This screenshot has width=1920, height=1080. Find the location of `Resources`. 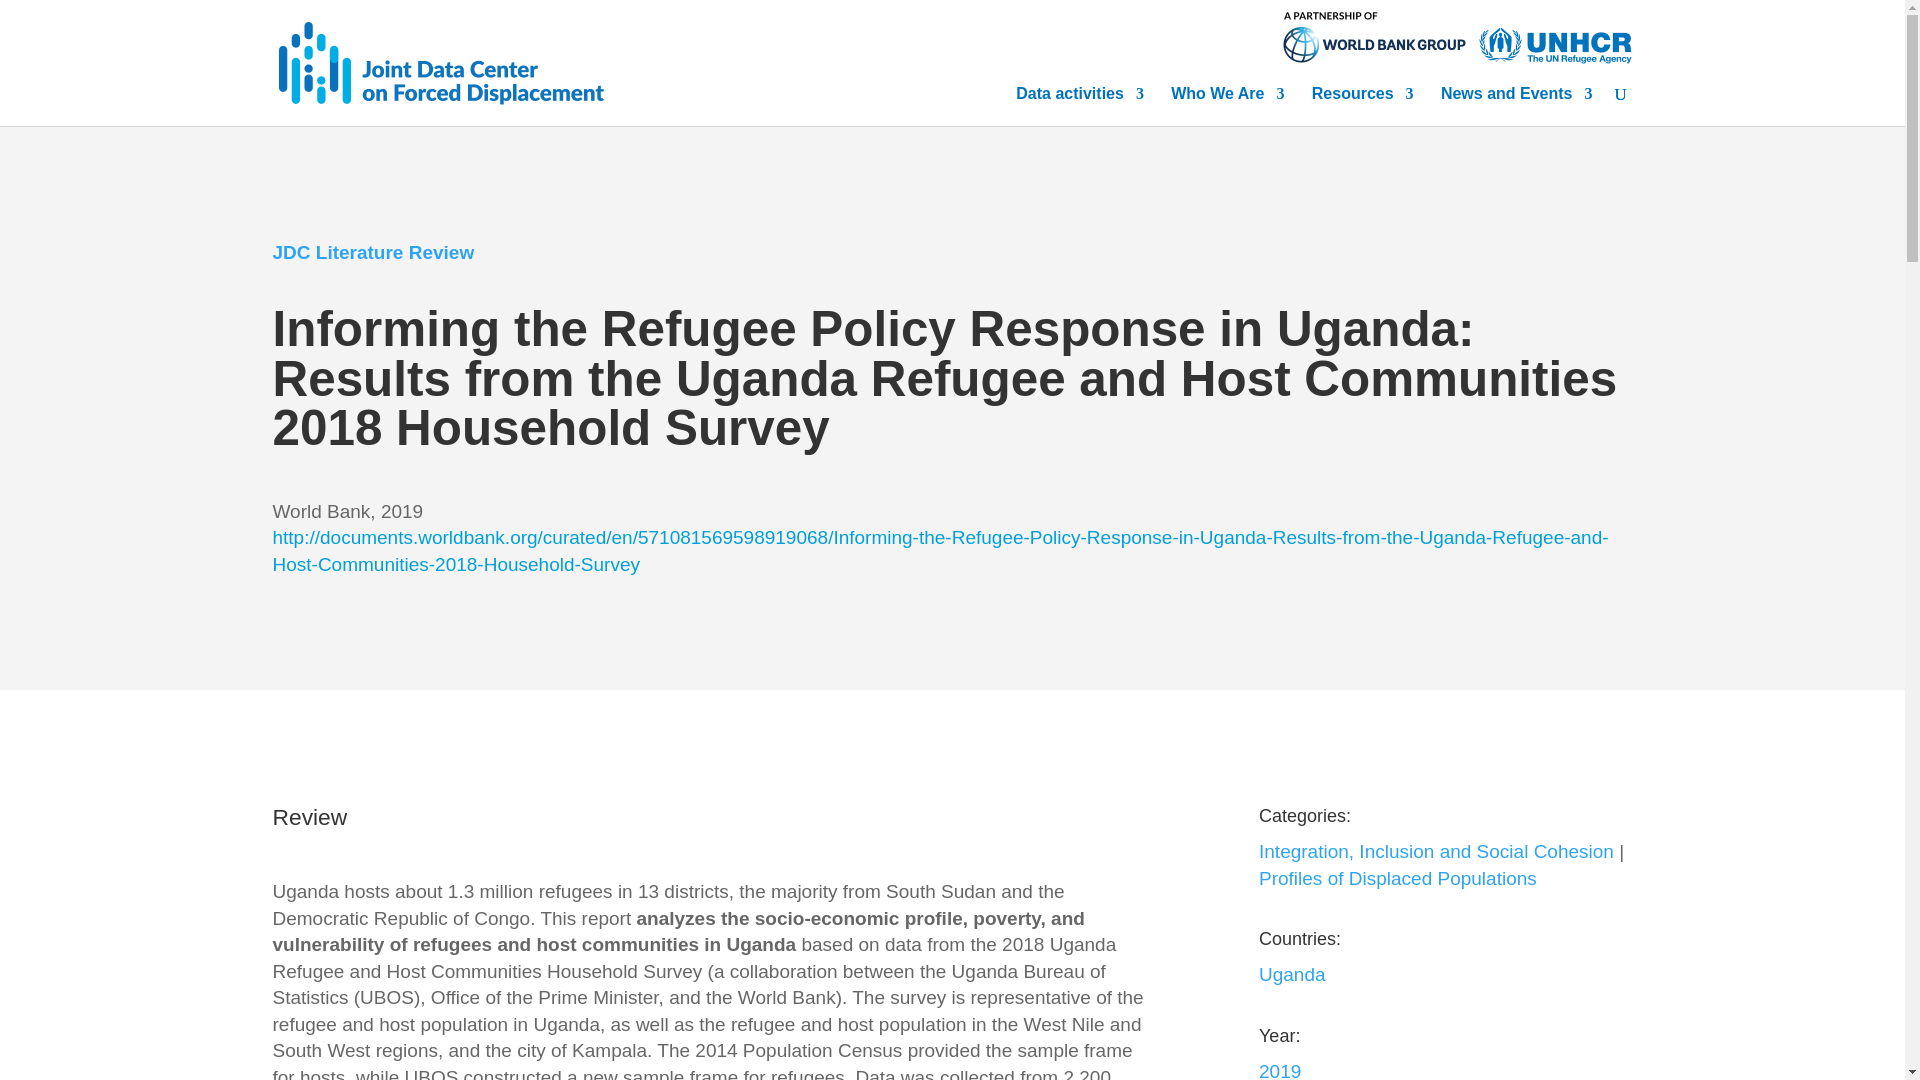

Resources is located at coordinates (1362, 100).